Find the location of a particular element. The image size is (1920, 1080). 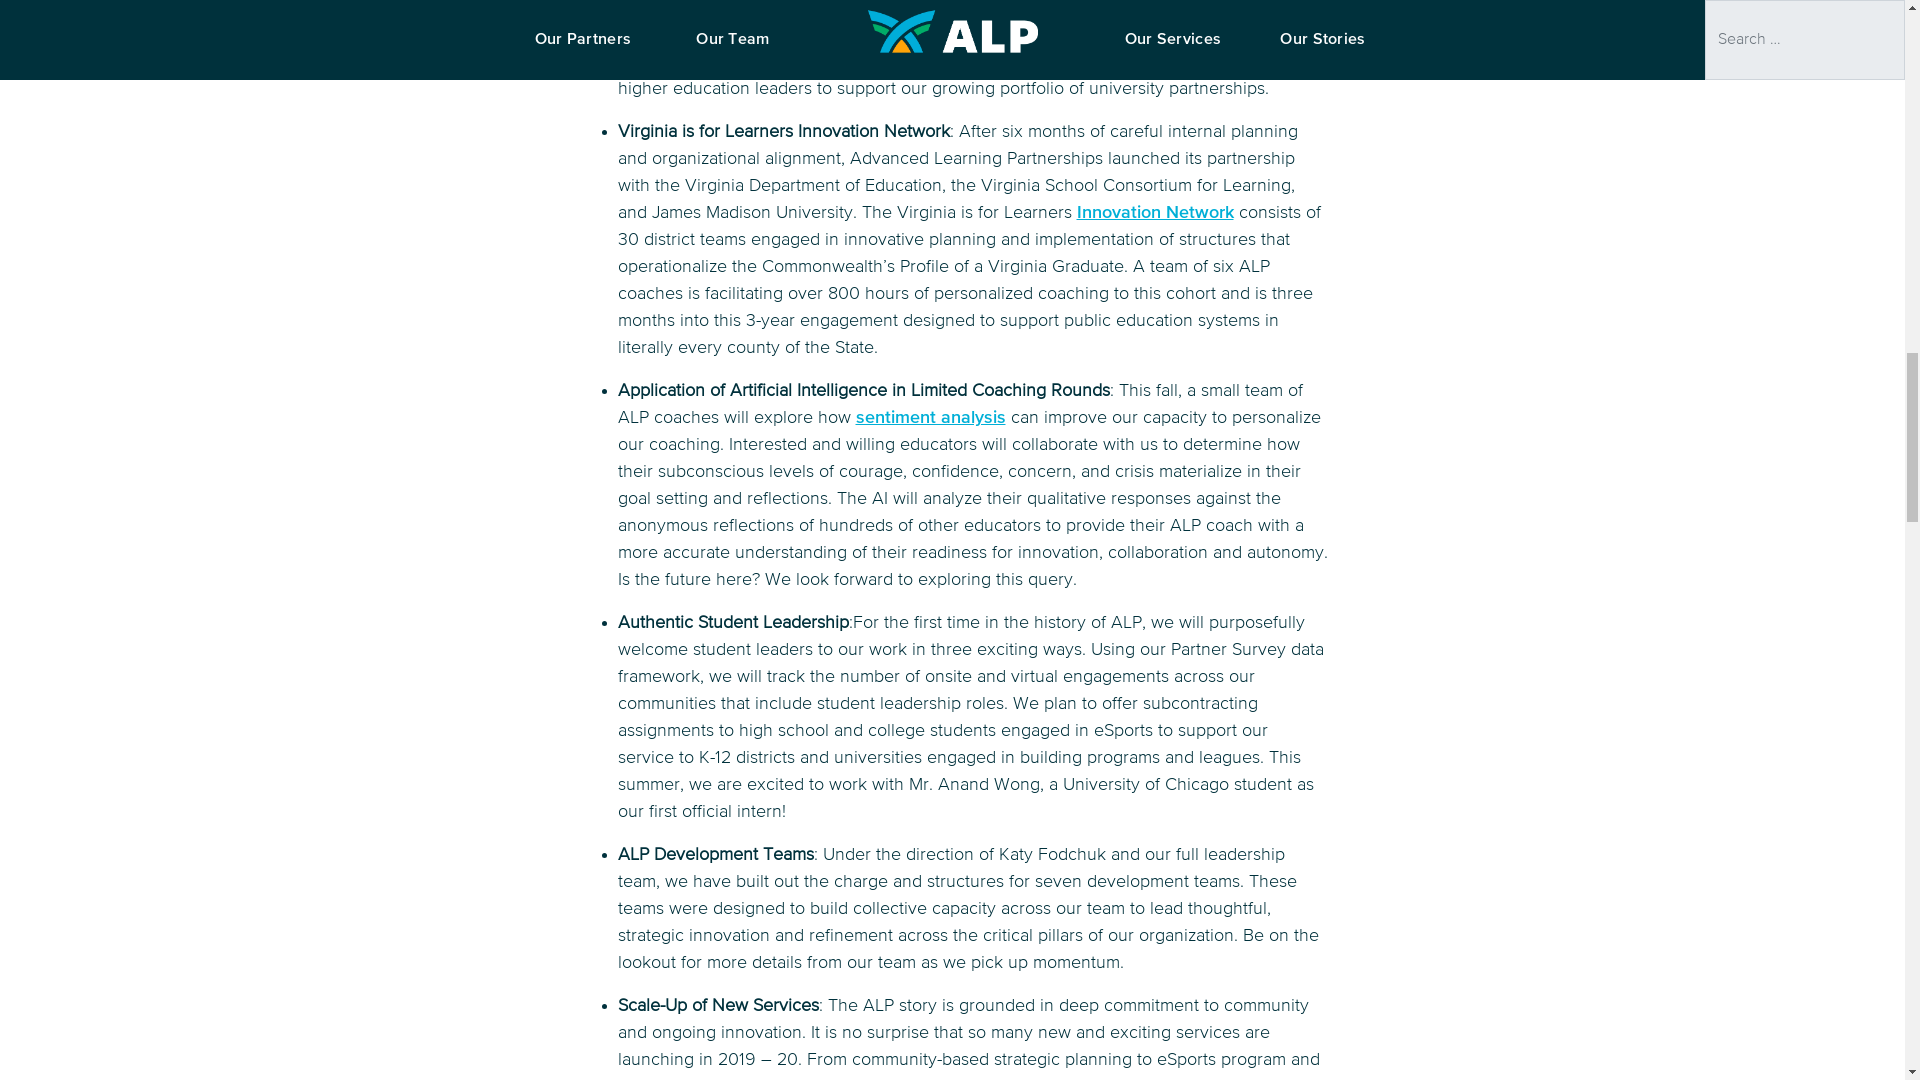

sentiment analysis is located at coordinates (931, 418).